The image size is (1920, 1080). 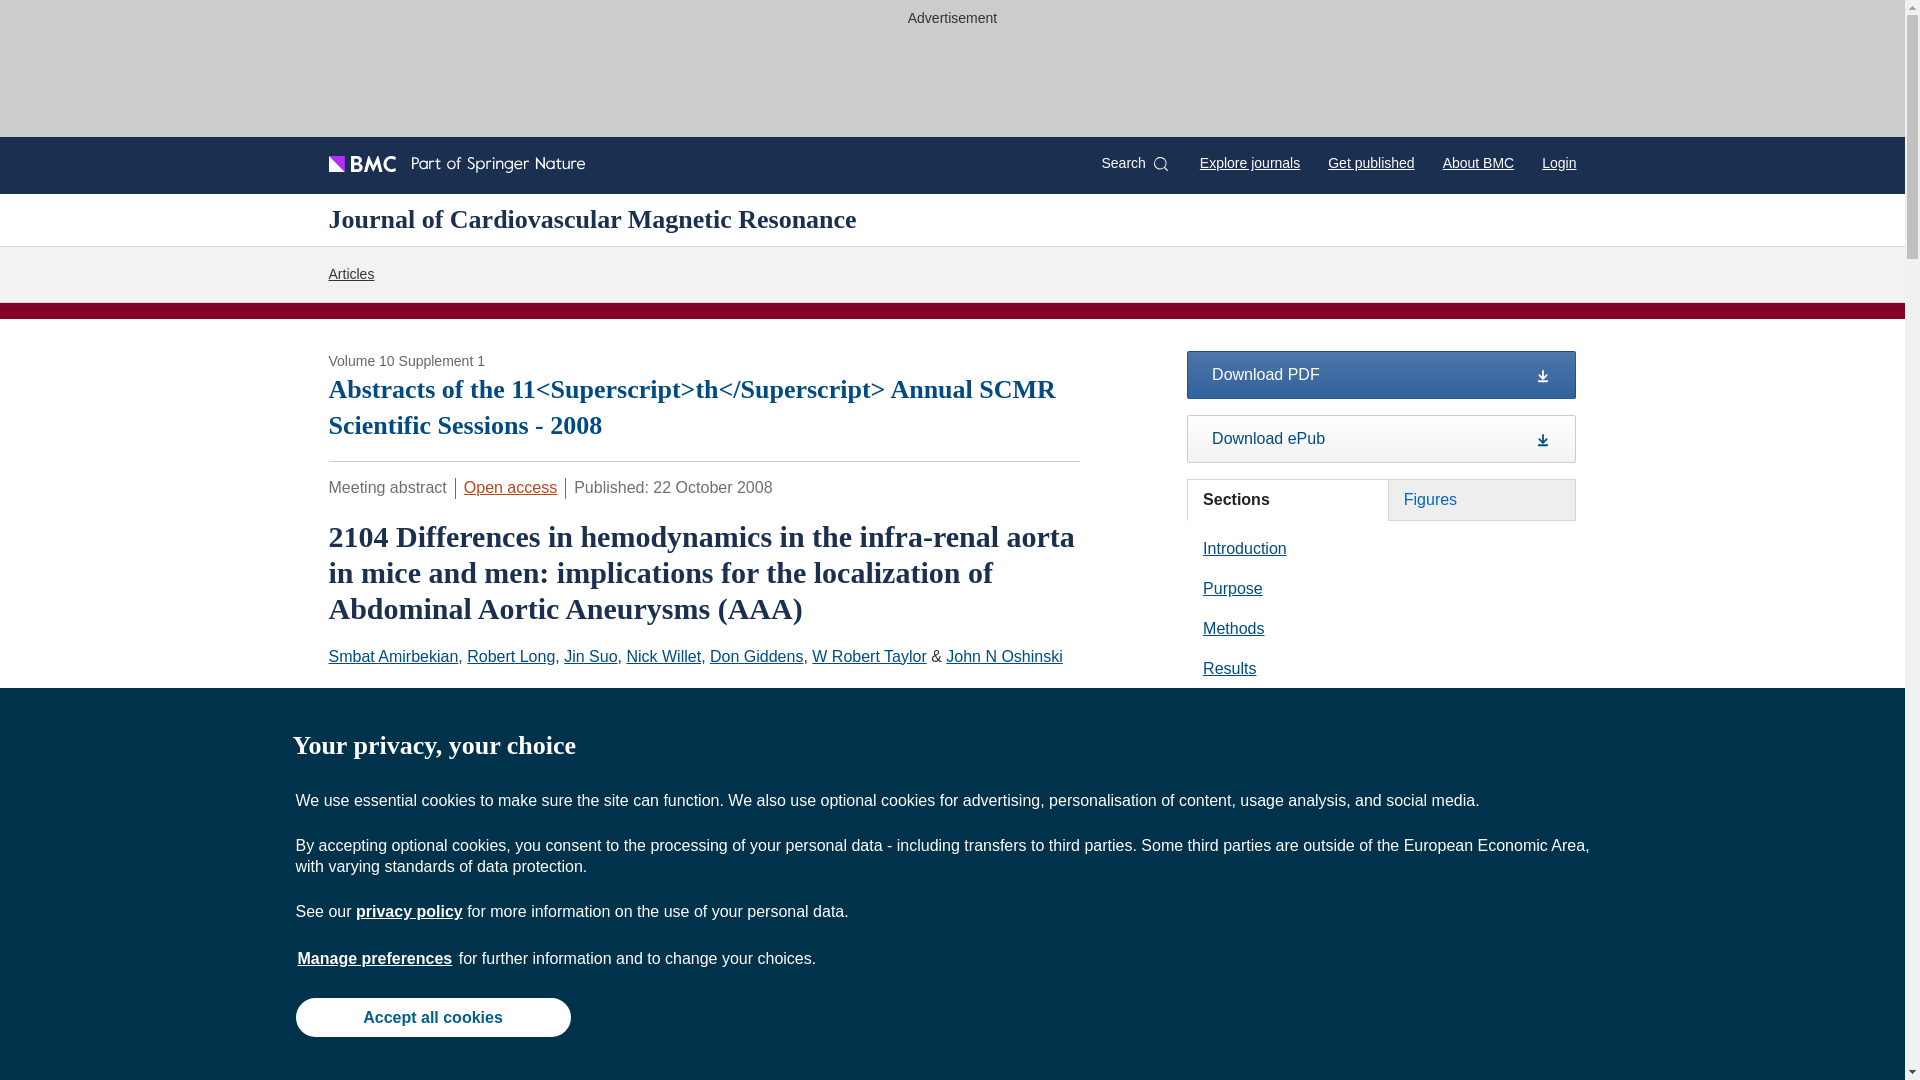 I want to click on Robert Long, so click(x=510, y=656).